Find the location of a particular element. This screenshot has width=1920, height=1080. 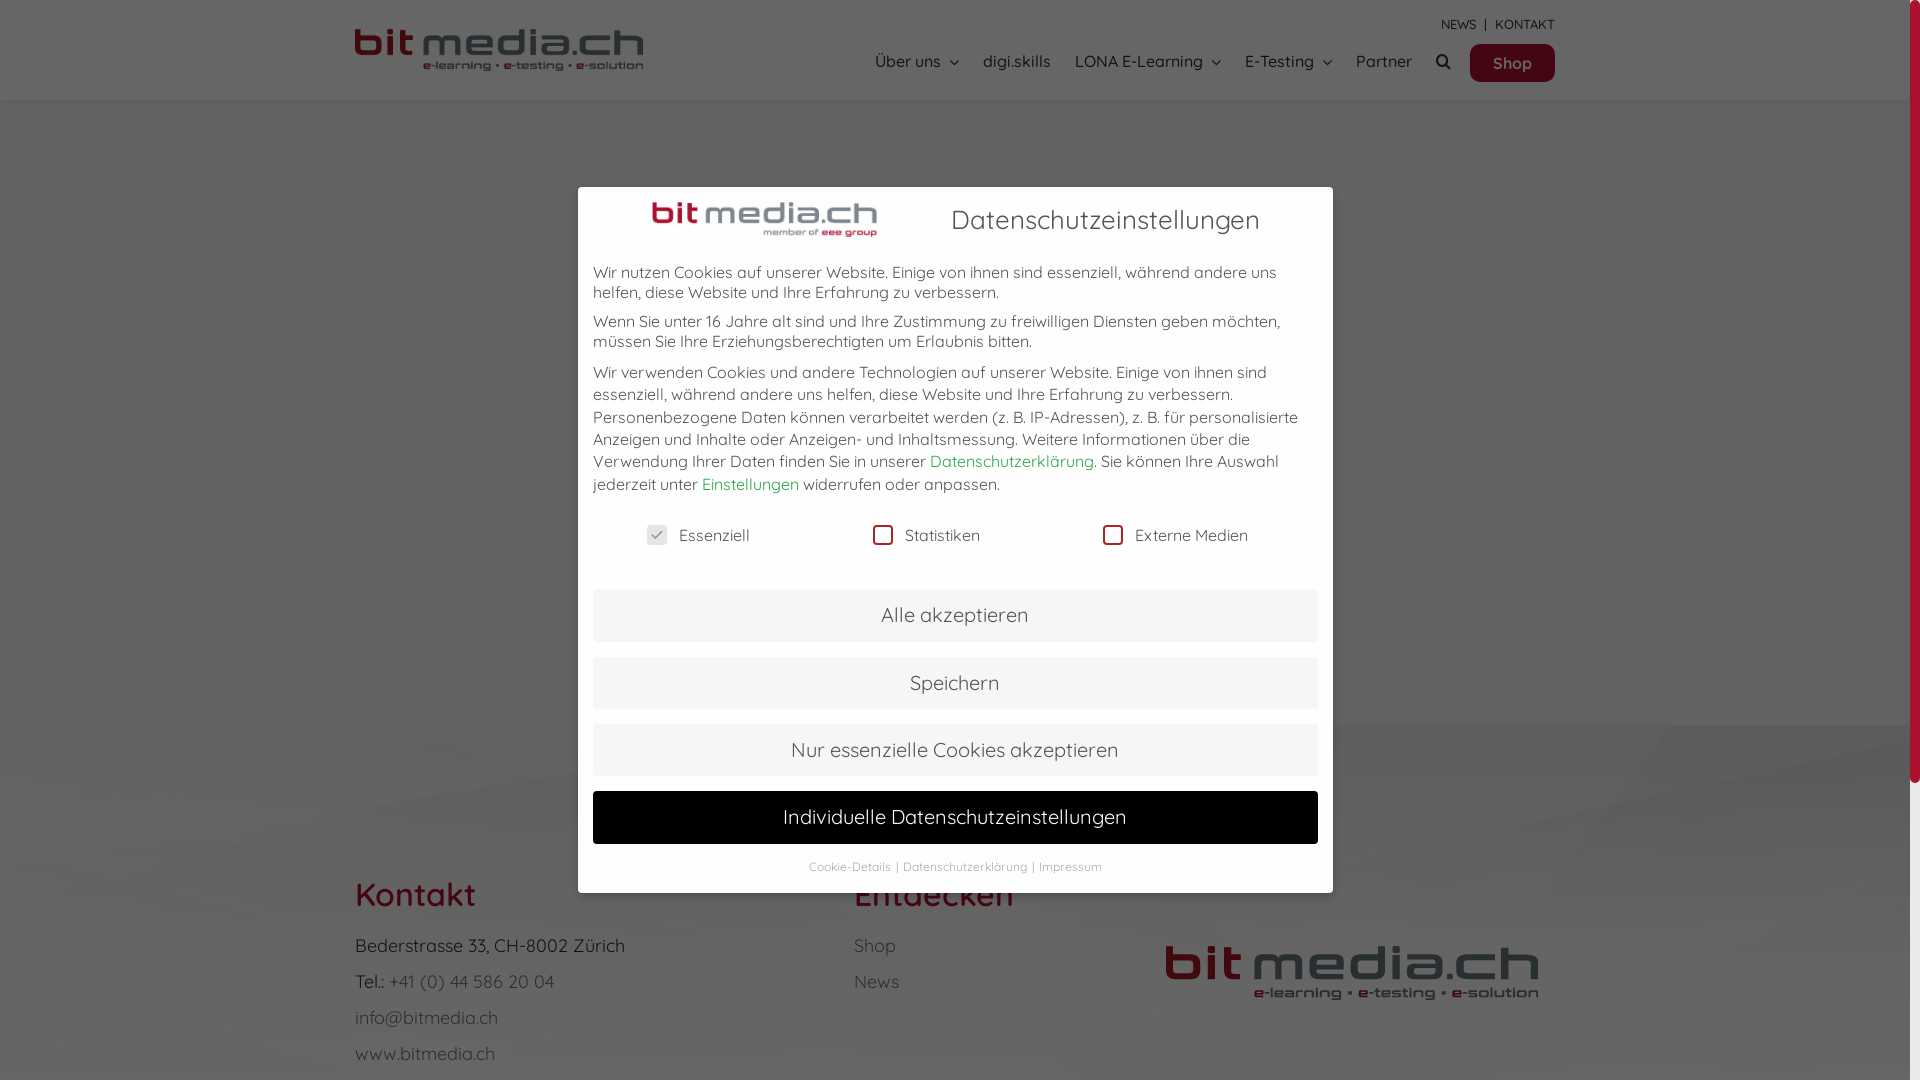

digi.skills is located at coordinates (1017, 62).